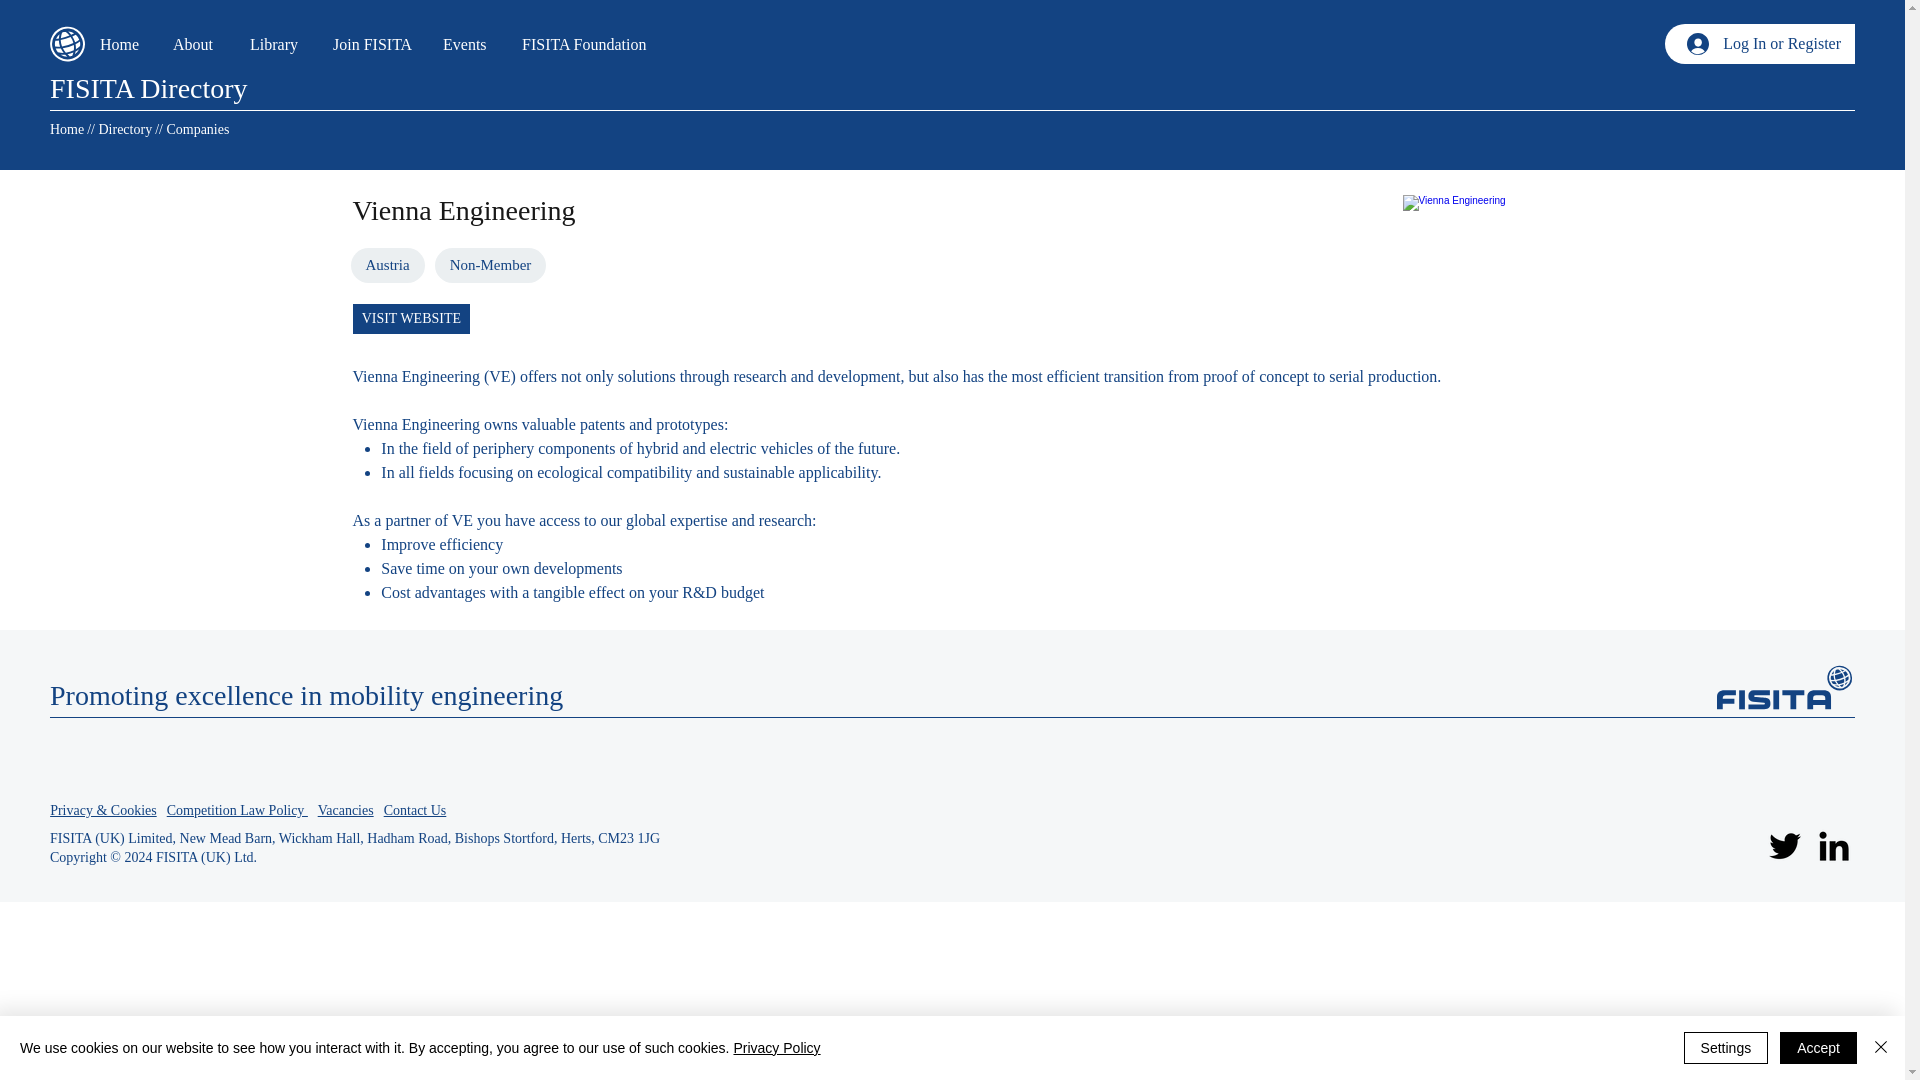  Describe the element at coordinates (467, 44) in the screenshot. I see `Events` at that location.